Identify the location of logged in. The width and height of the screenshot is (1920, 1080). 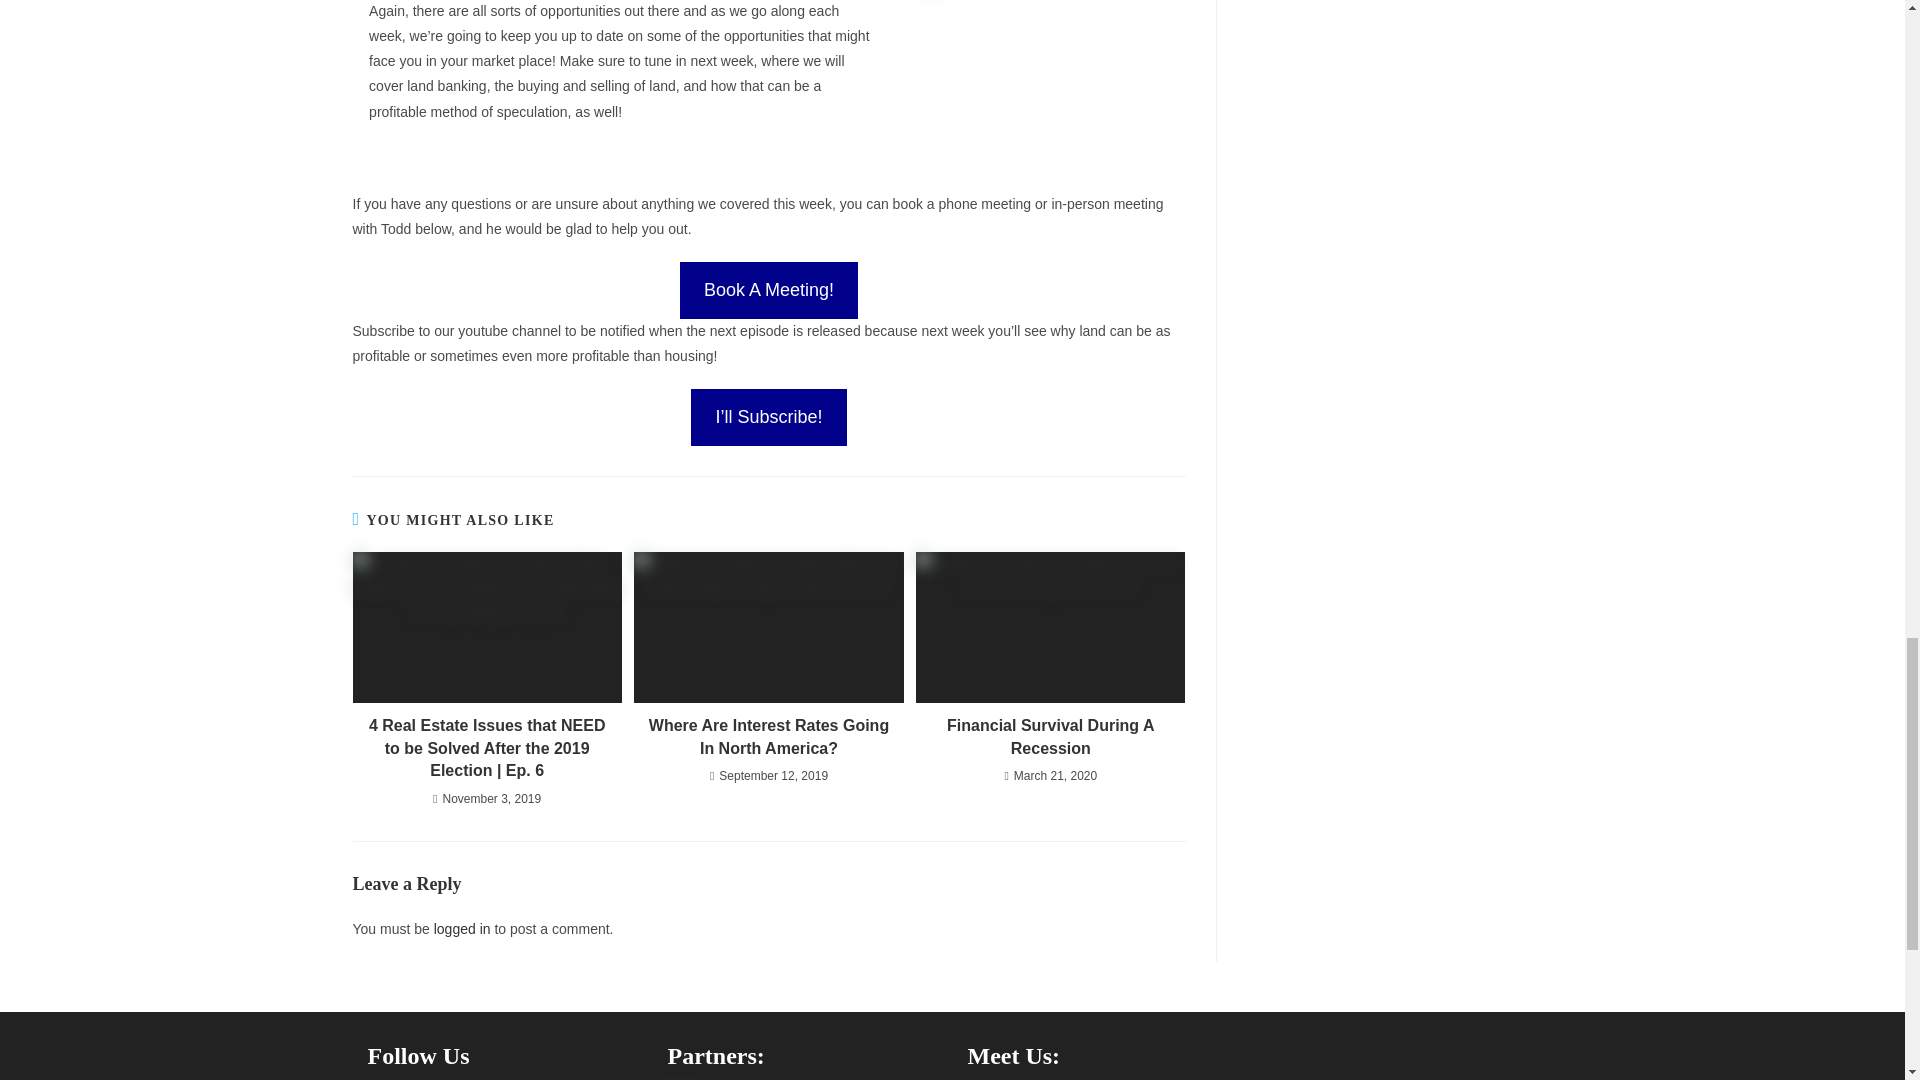
(462, 929).